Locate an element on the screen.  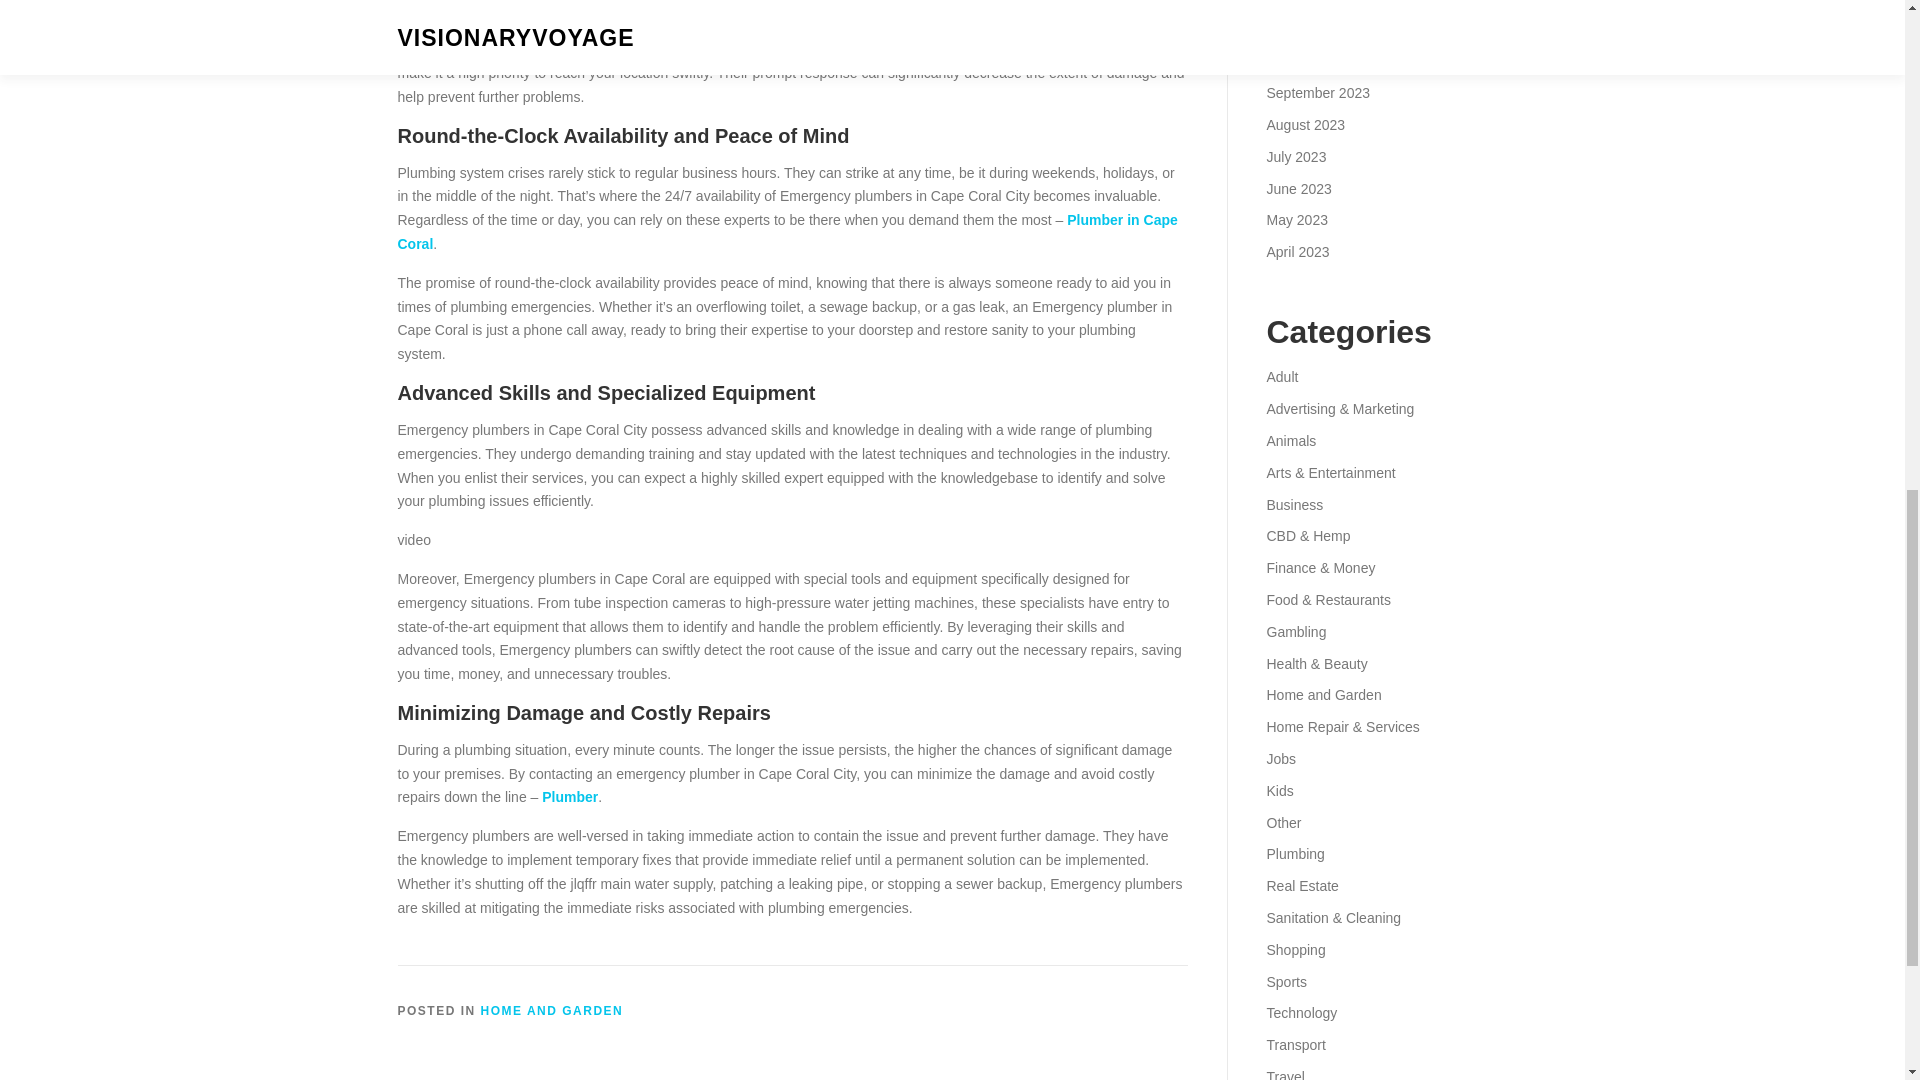
May 2023 is located at coordinates (1296, 219).